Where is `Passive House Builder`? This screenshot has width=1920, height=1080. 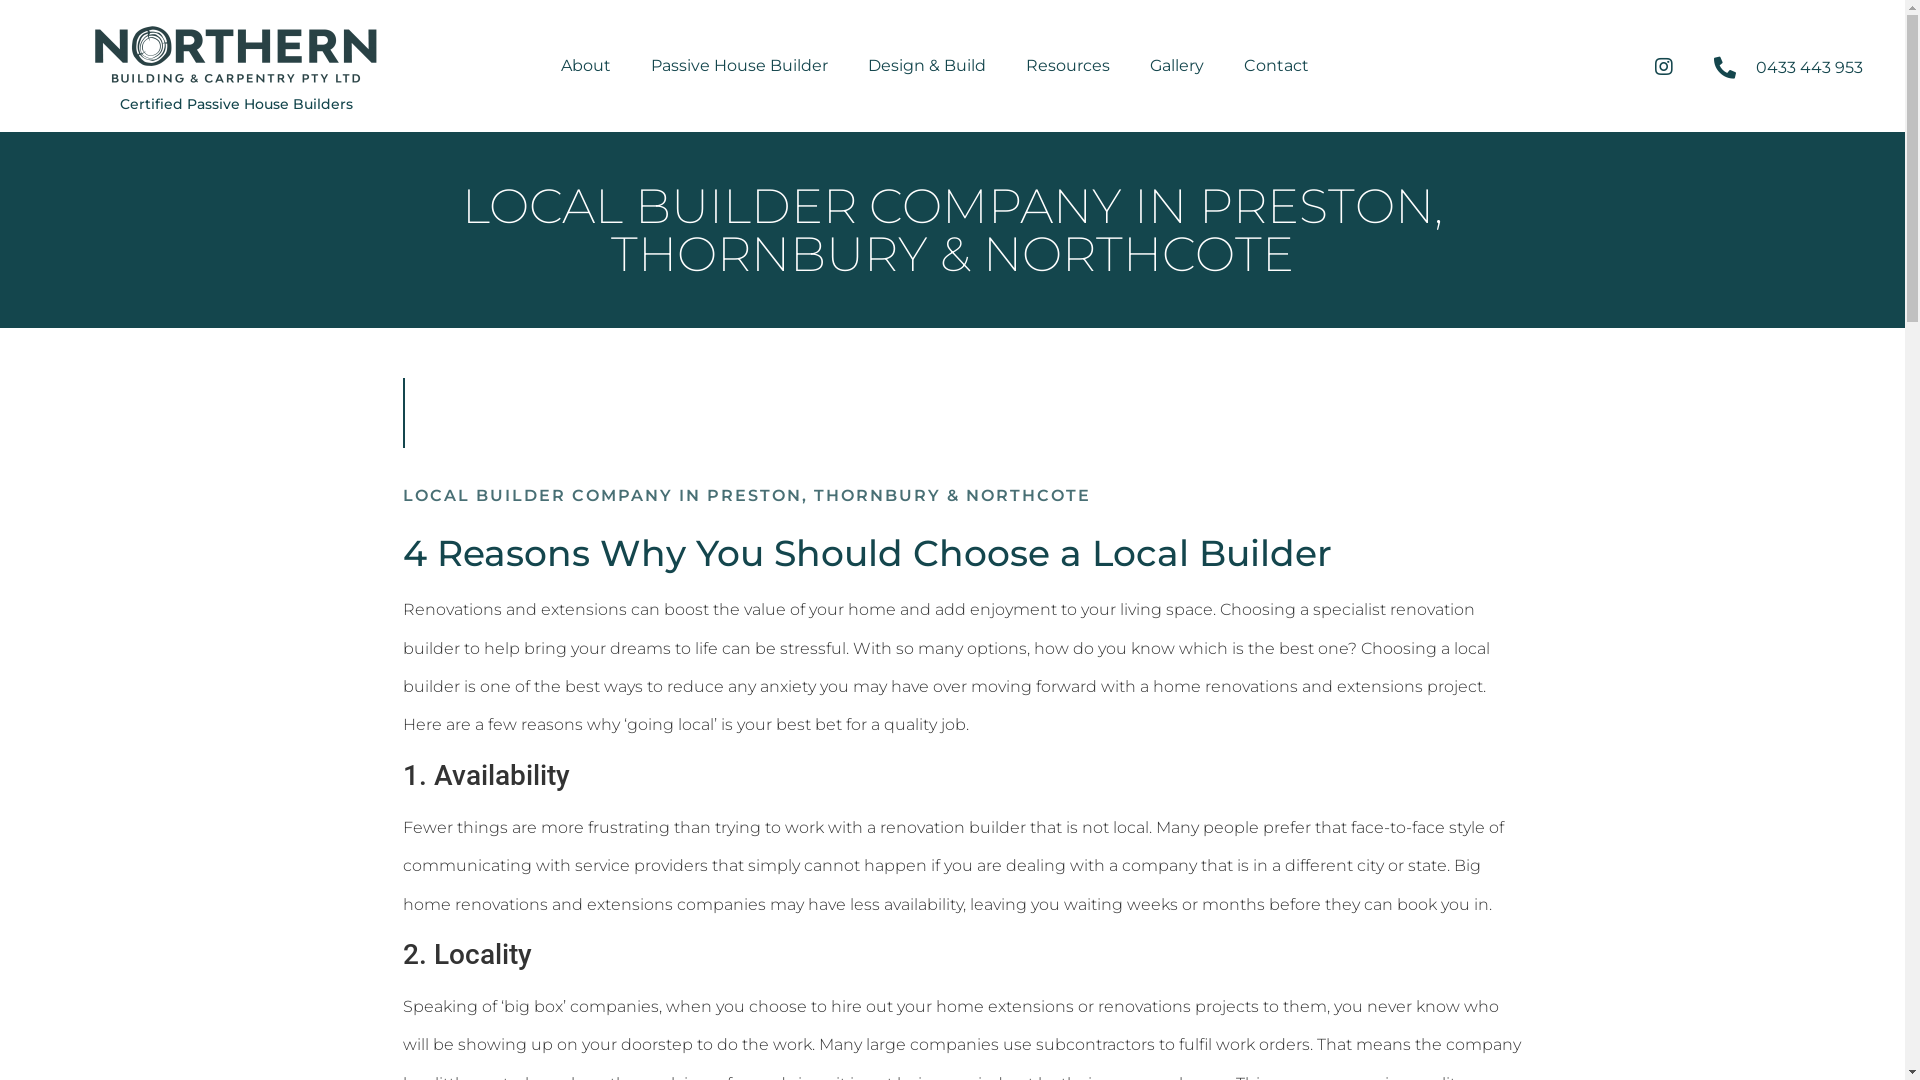 Passive House Builder is located at coordinates (740, 66).